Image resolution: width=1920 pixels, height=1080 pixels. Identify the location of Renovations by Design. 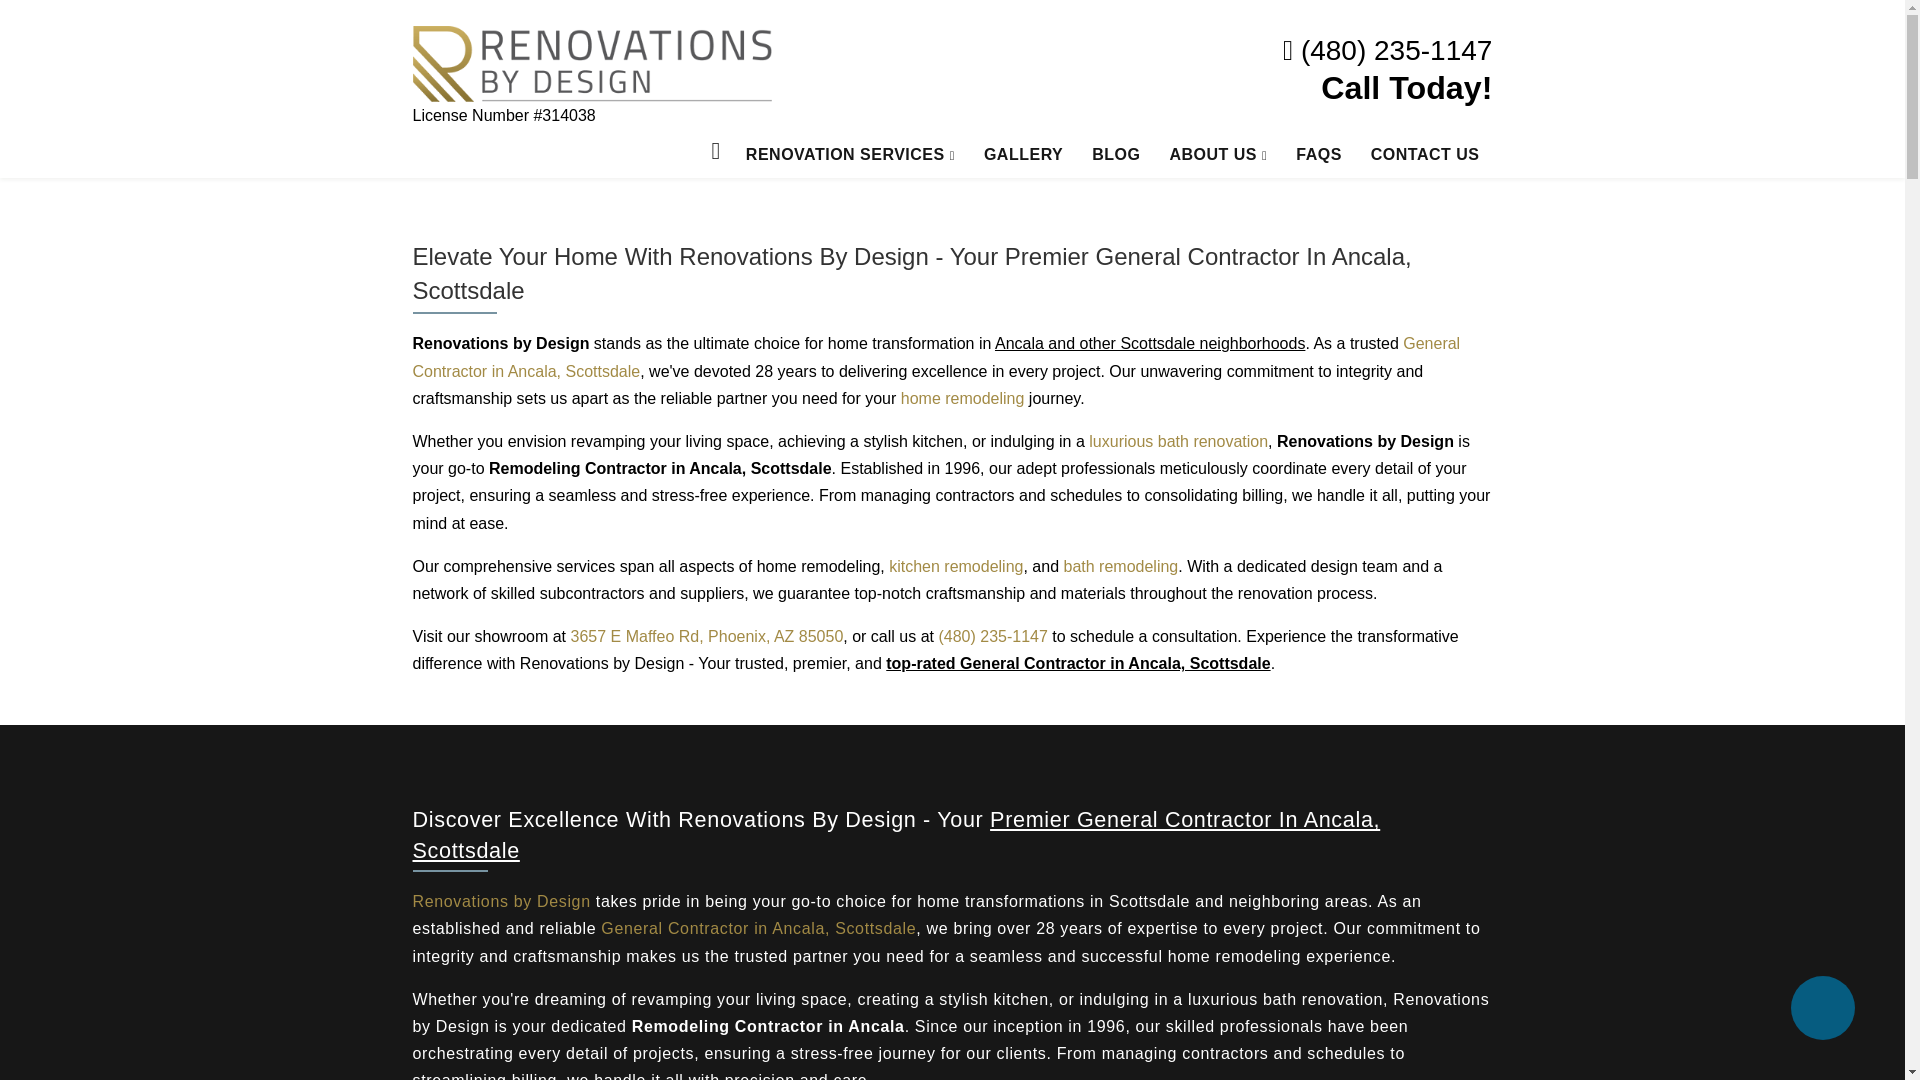
(500, 902).